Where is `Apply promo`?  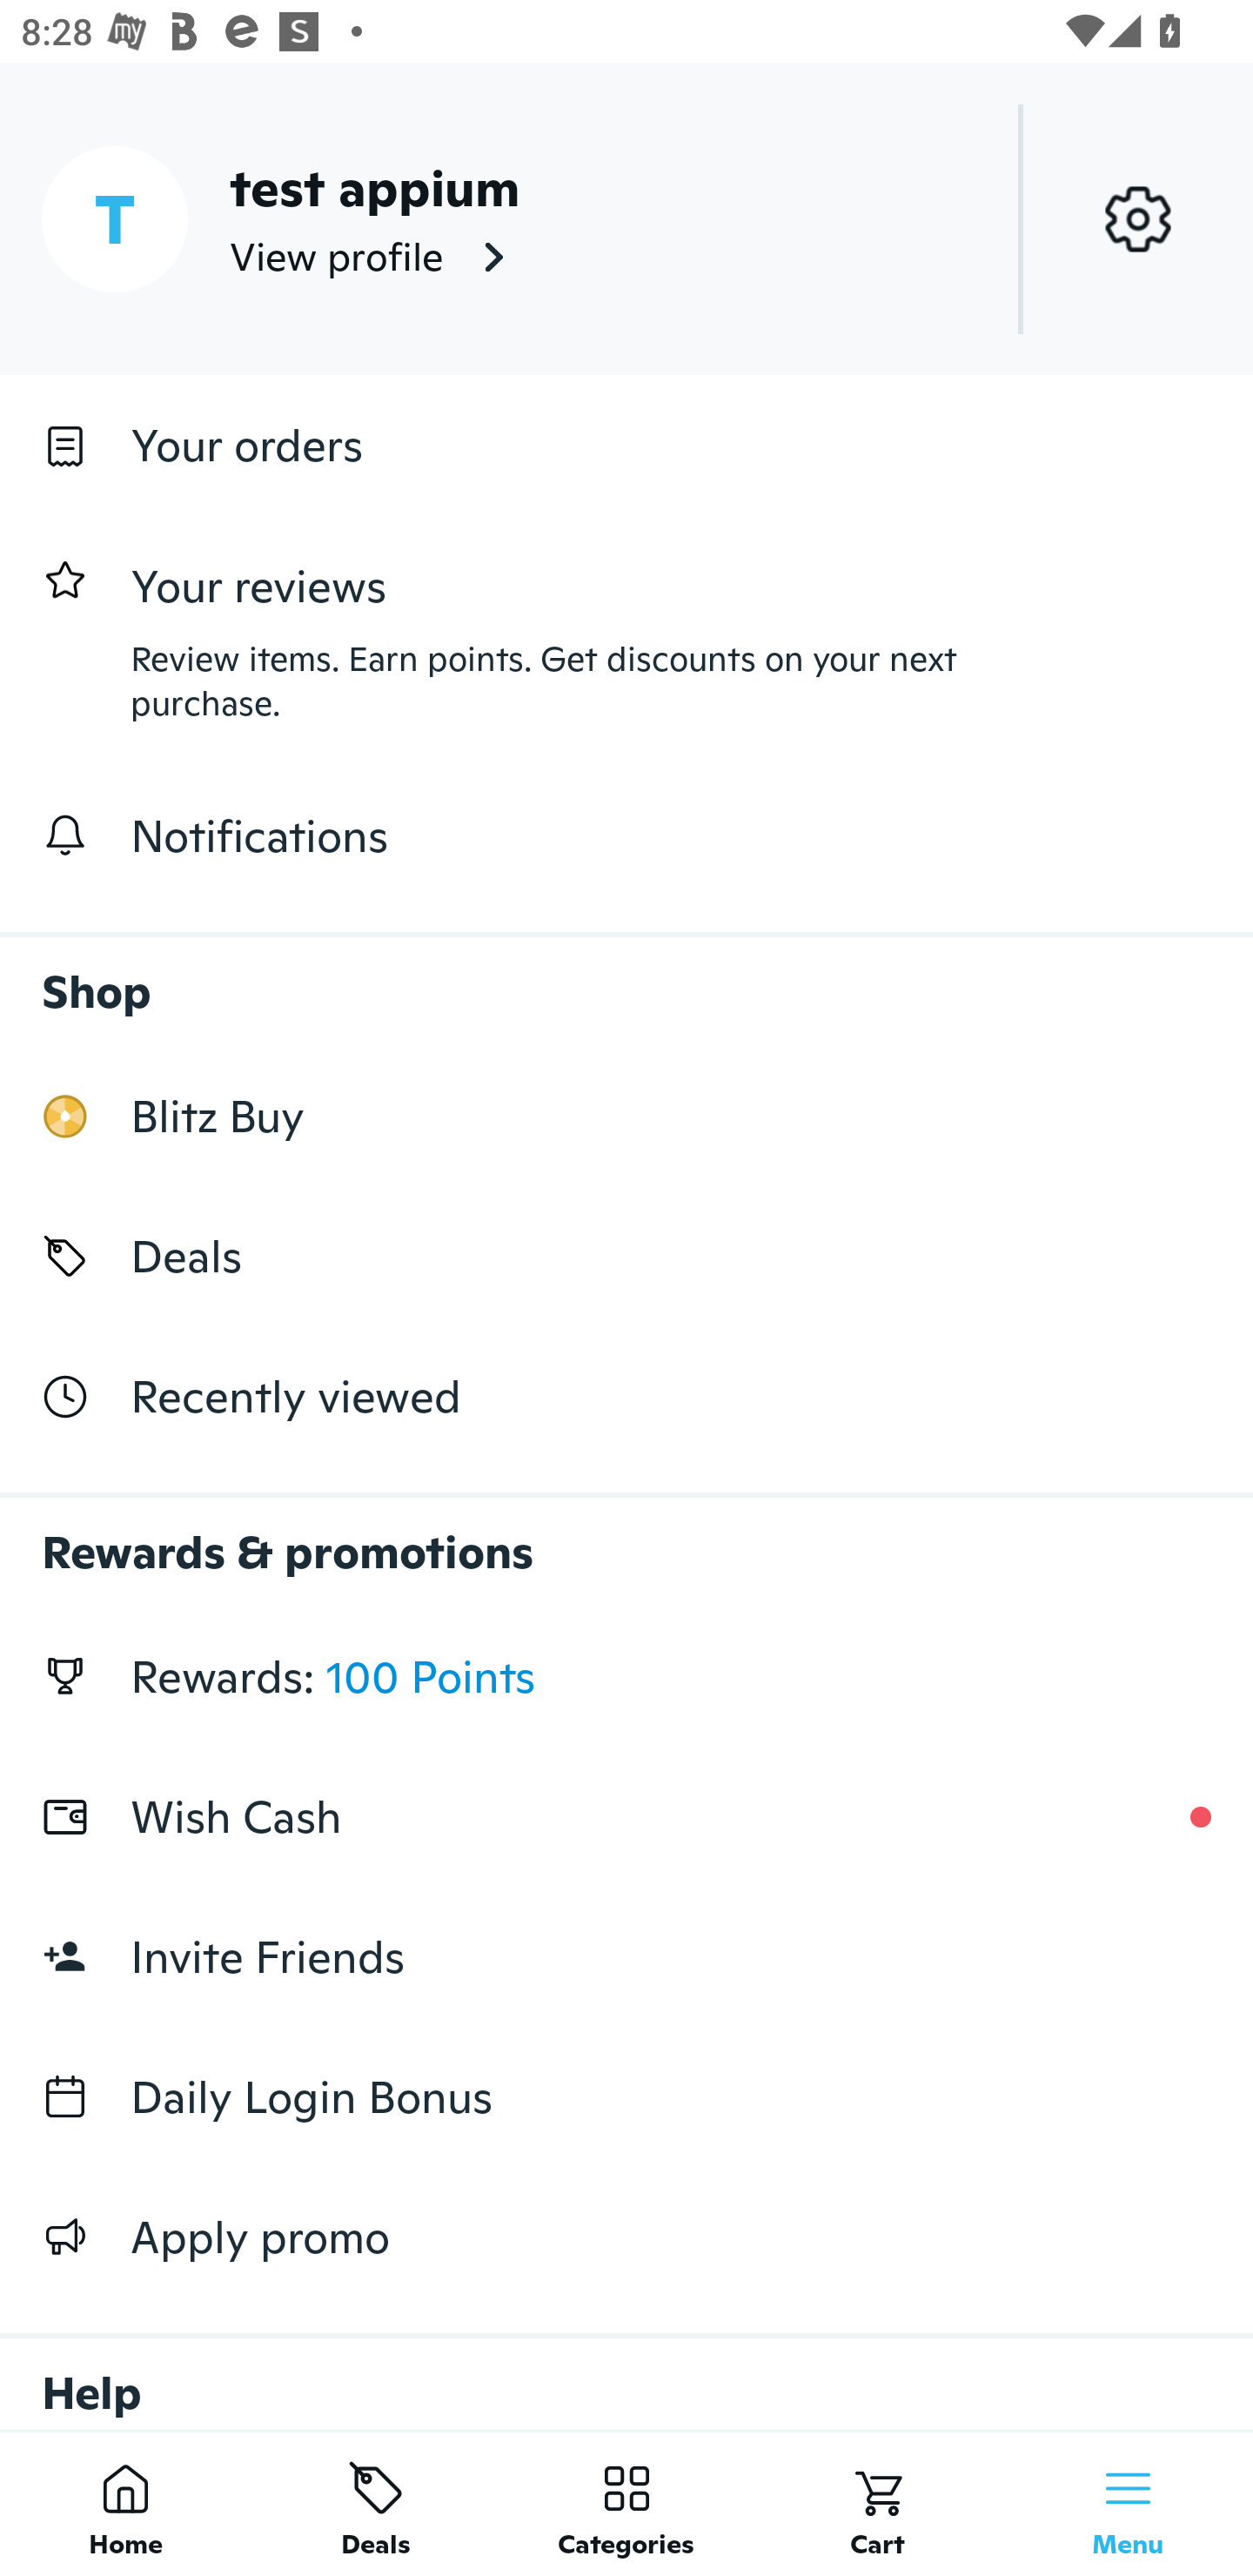 Apply promo is located at coordinates (626, 2237).